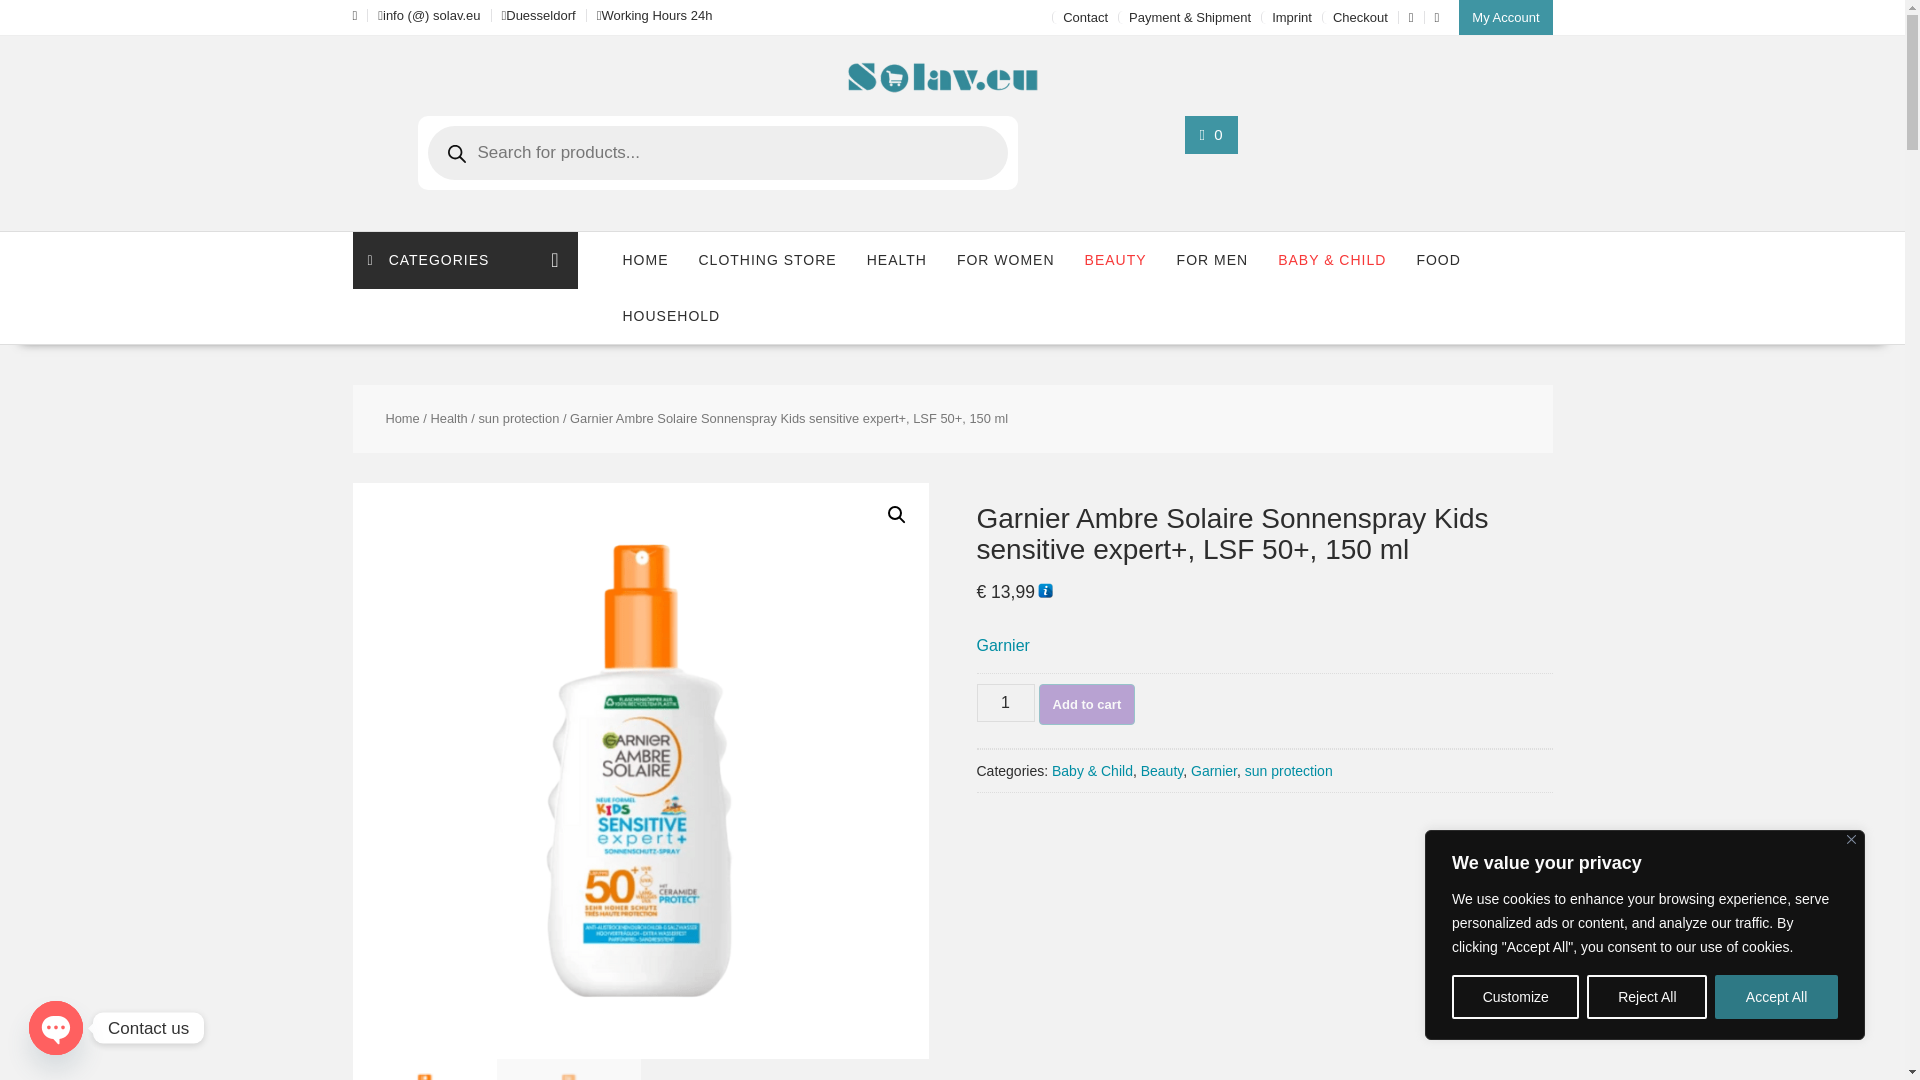 This screenshot has width=1920, height=1080. What do you see at coordinates (1004, 702) in the screenshot?
I see `1` at bounding box center [1004, 702].